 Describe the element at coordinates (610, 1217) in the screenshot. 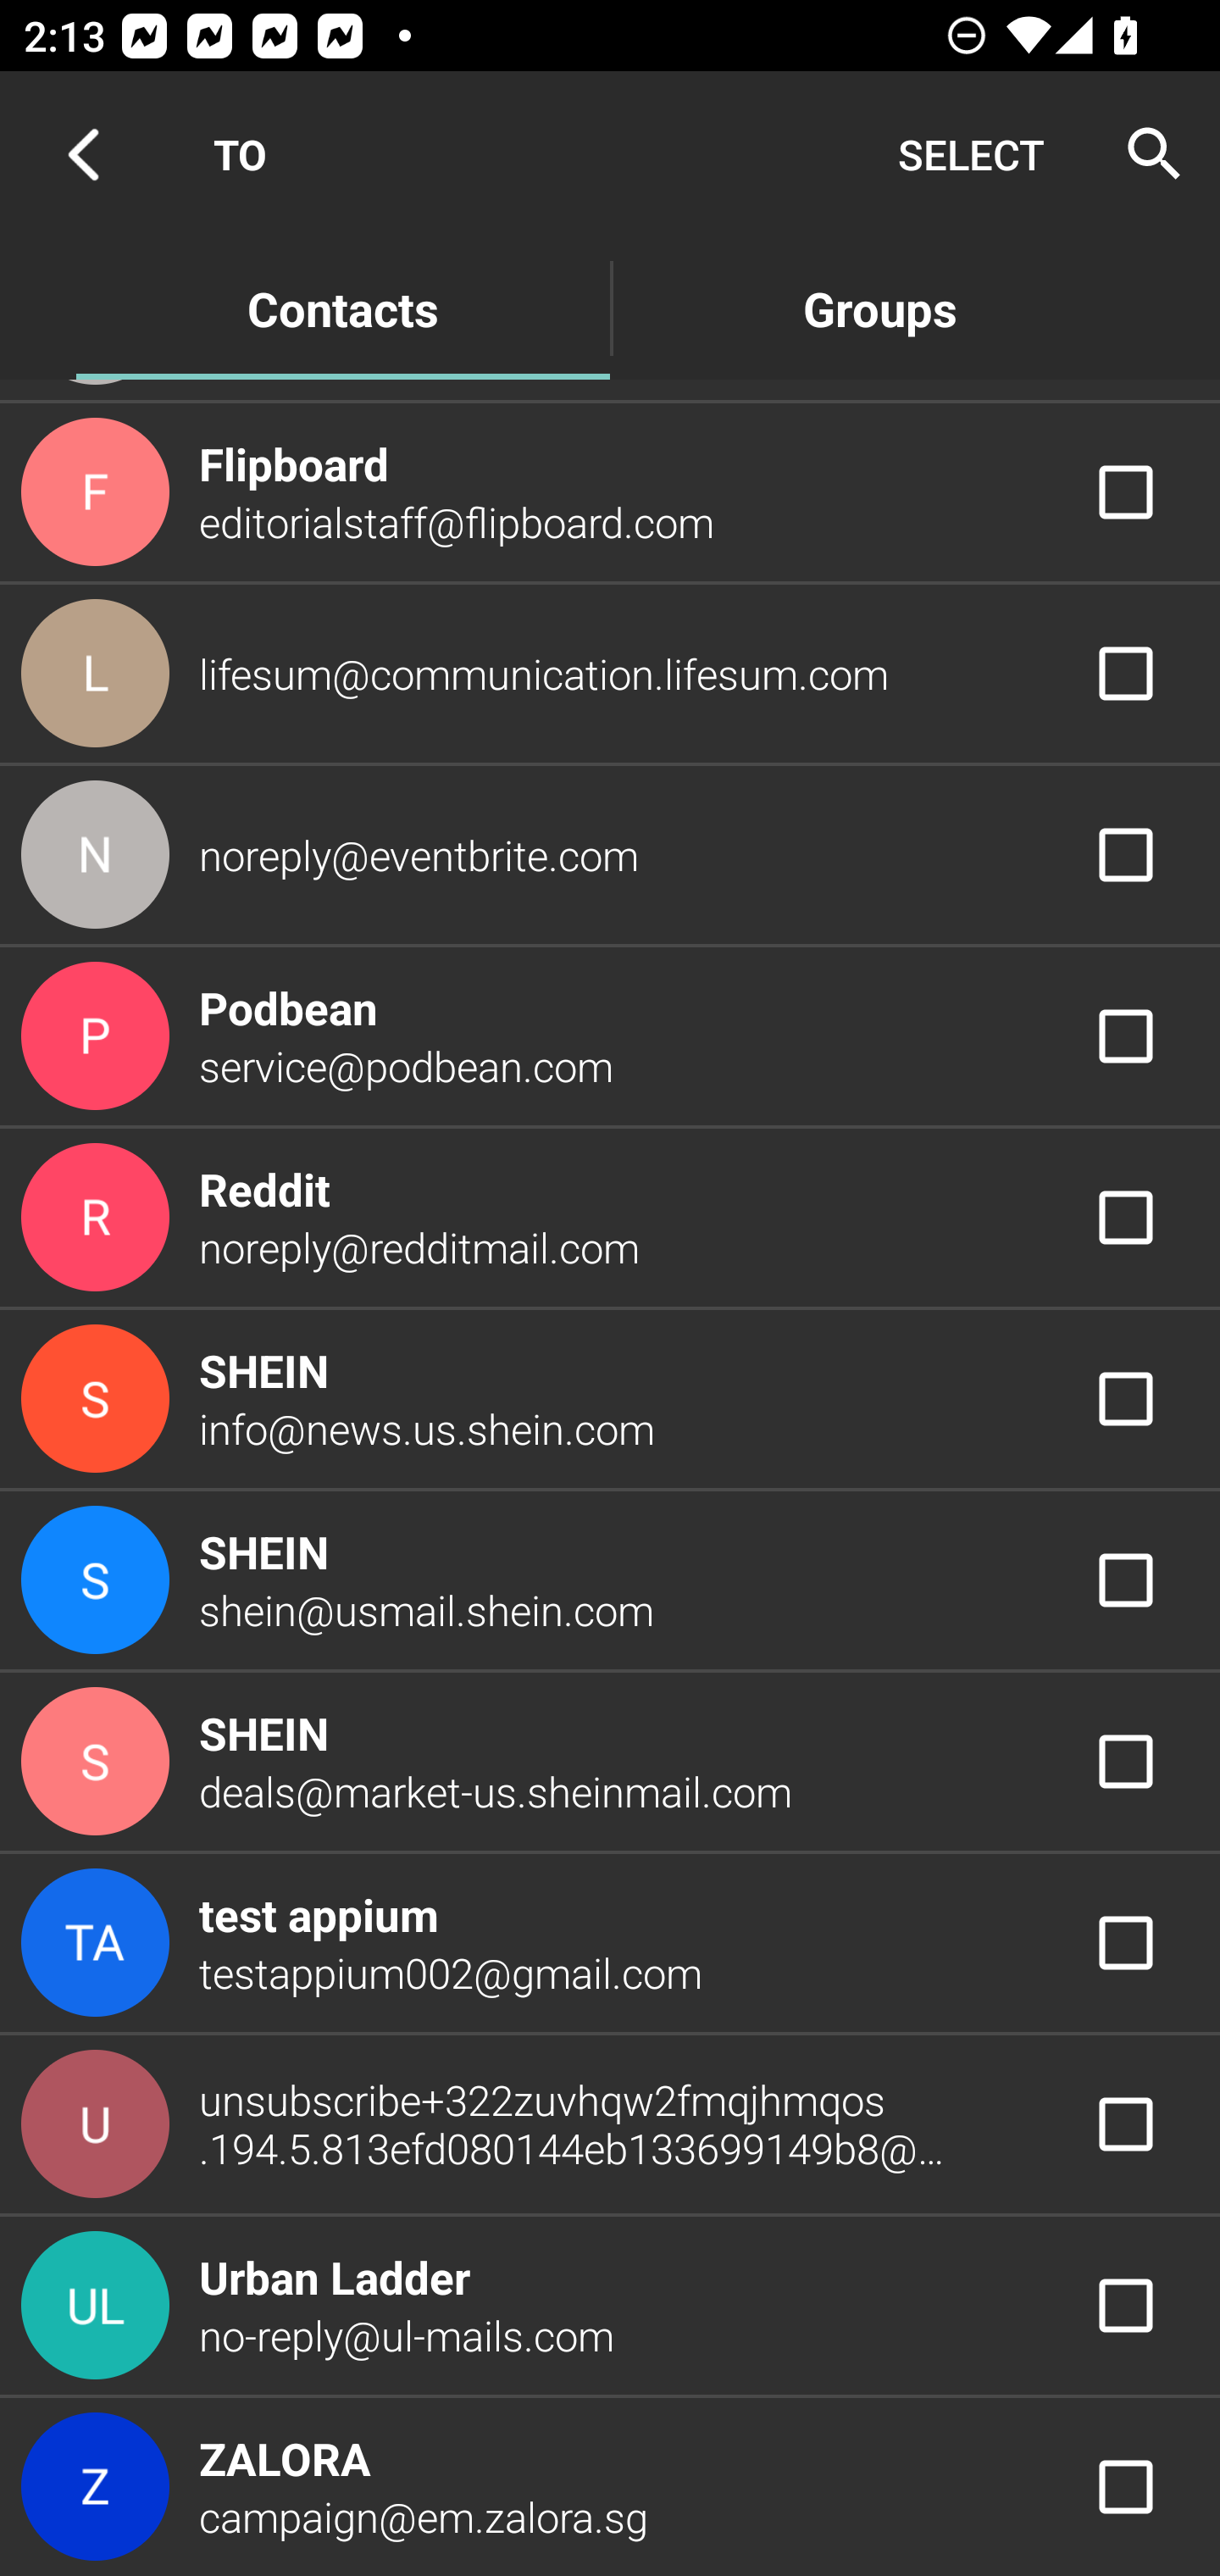

I see `Reddit noreply@redditmail.com` at that location.